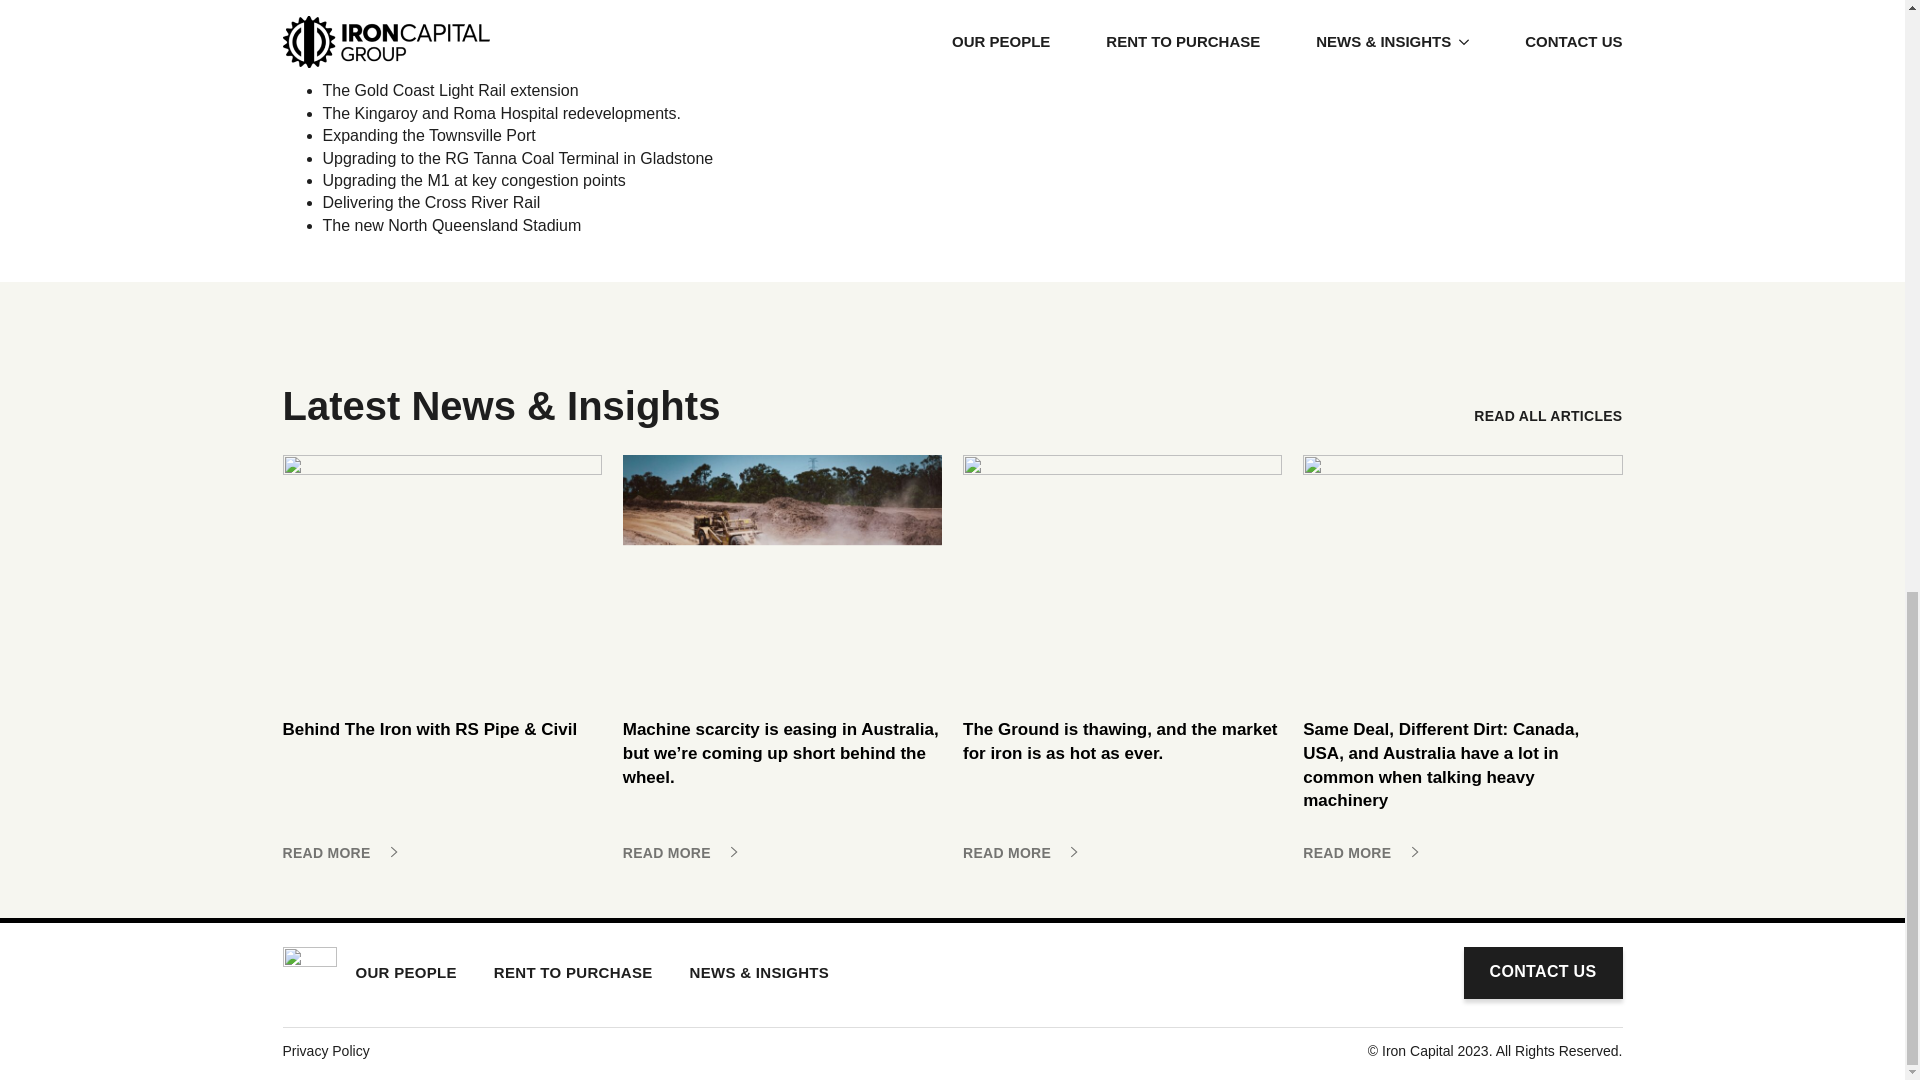 This screenshot has height=1080, width=1920. Describe the element at coordinates (1548, 416) in the screenshot. I see `READ ALL ARTICLES` at that location.